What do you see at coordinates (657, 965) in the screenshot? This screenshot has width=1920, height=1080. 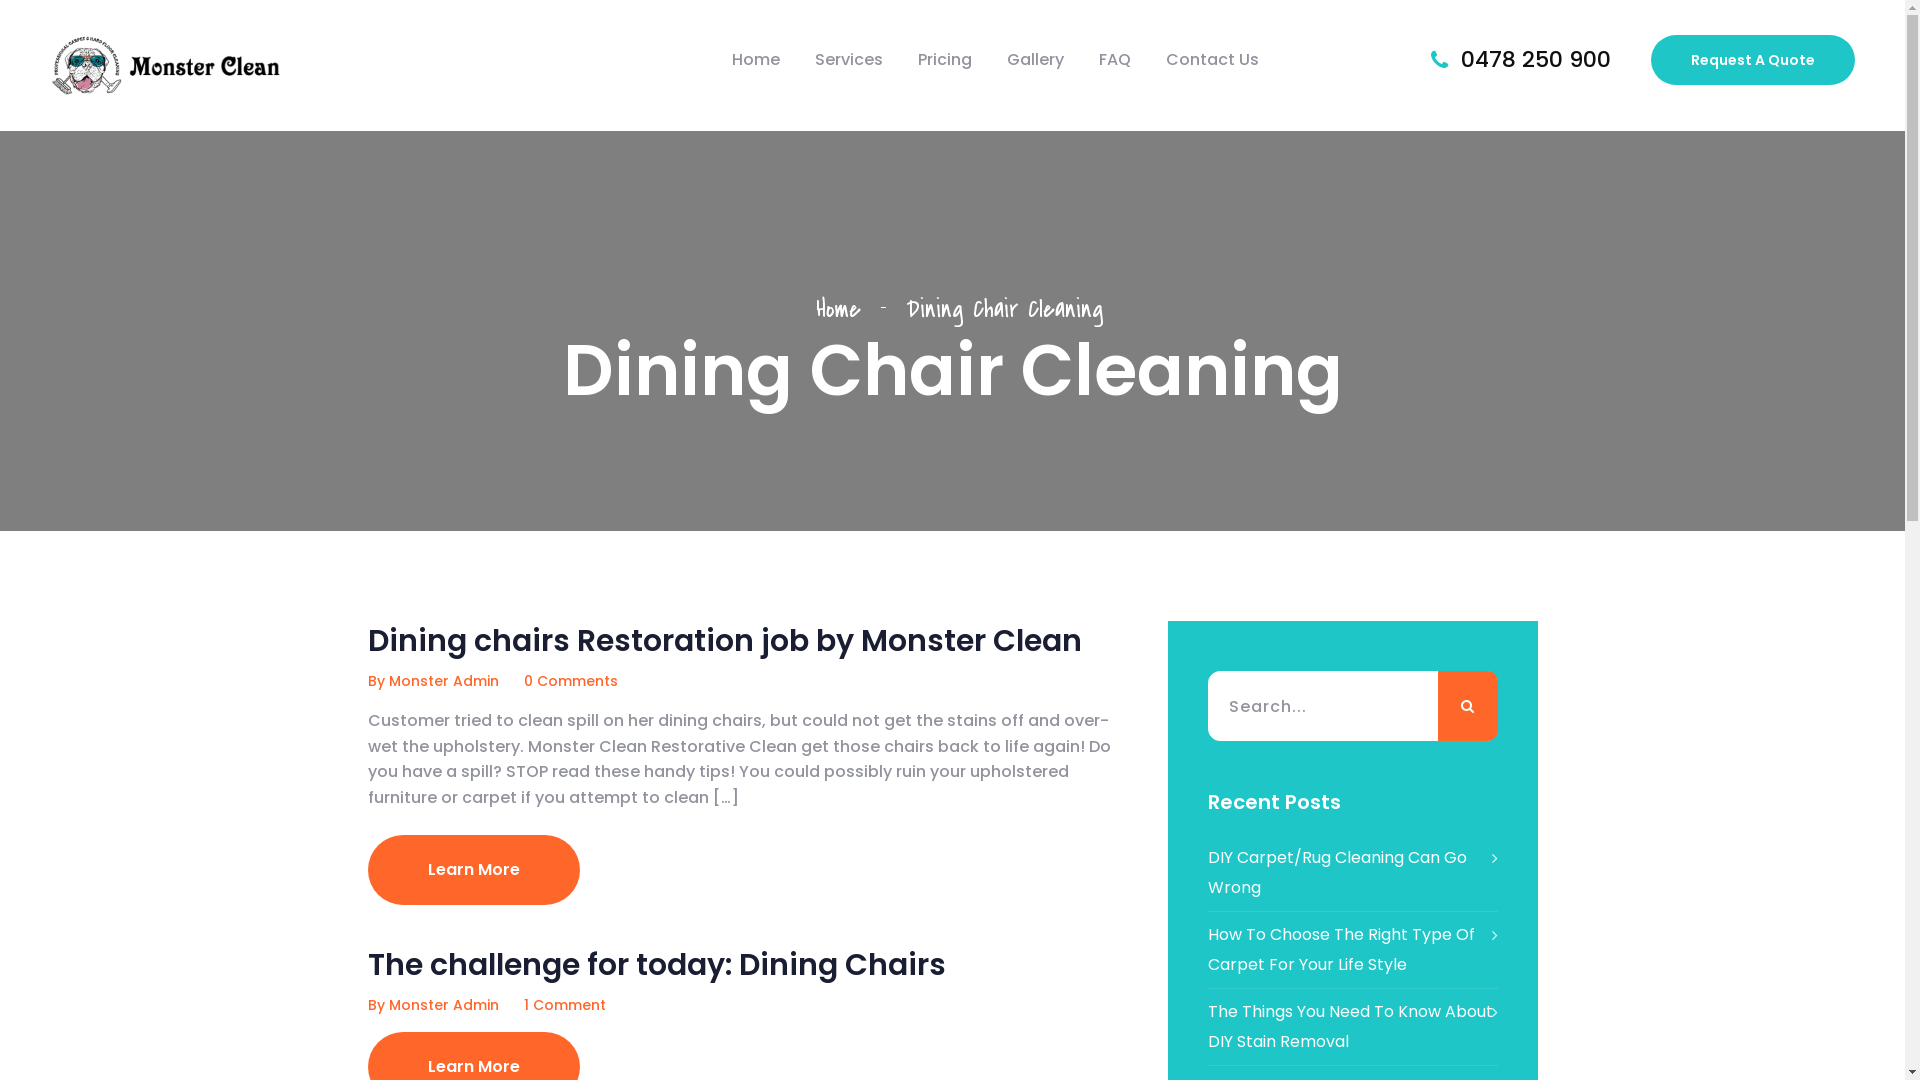 I see `The challenge for today: Dining Chairs` at bounding box center [657, 965].